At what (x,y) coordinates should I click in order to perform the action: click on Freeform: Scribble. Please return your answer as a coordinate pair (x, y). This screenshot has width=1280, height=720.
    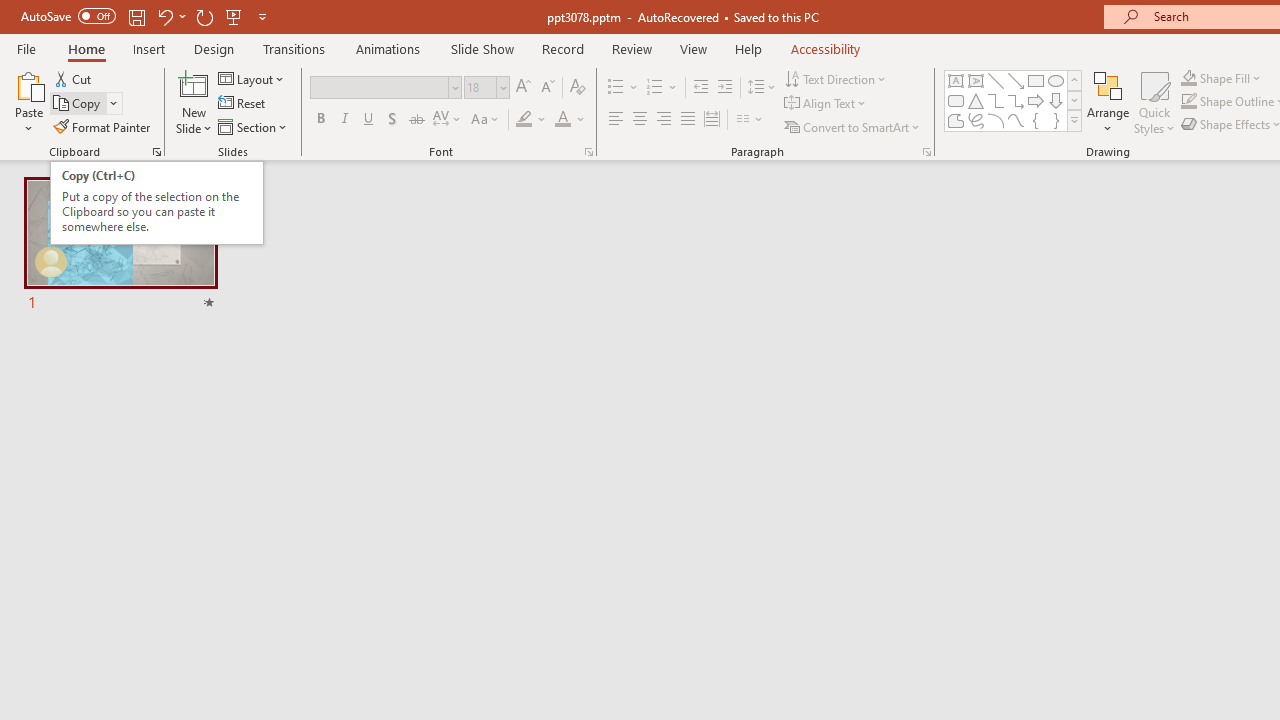
    Looking at the image, I should click on (976, 120).